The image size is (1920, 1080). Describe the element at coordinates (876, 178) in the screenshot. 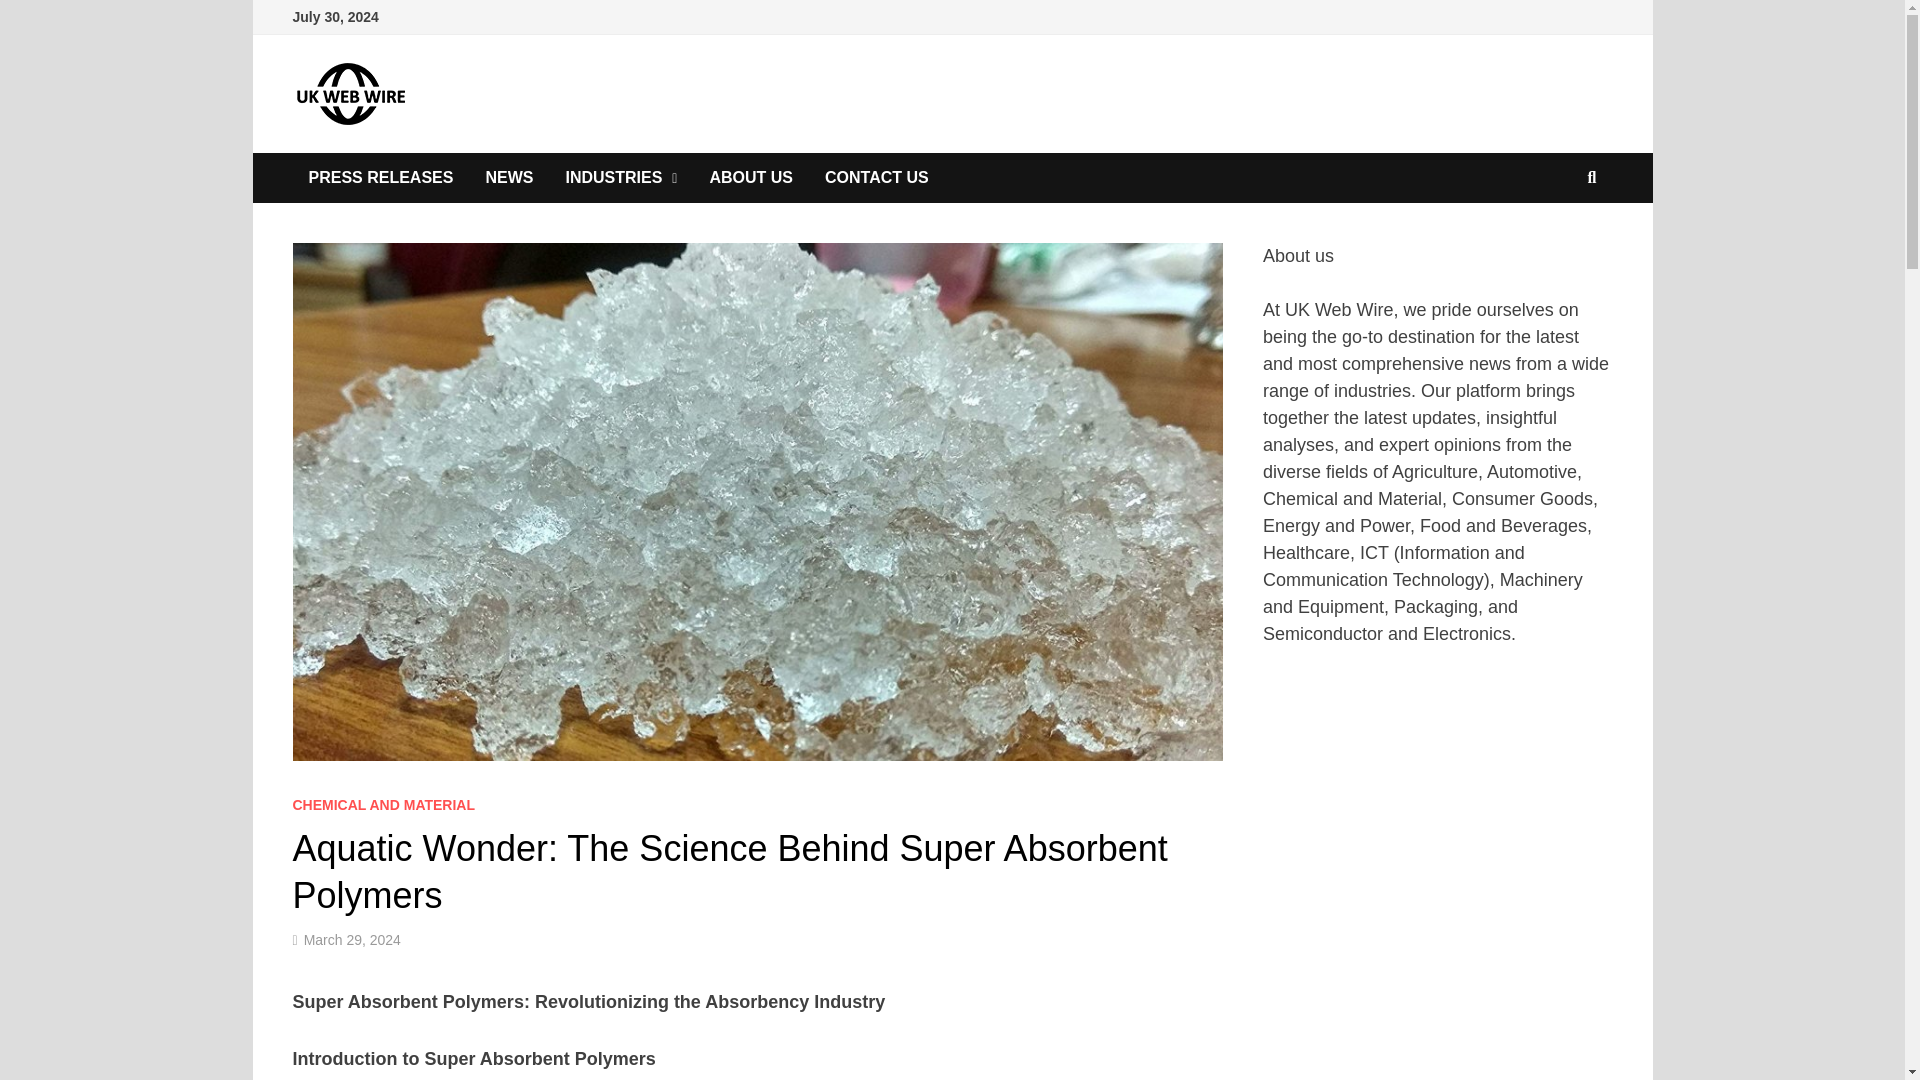

I see `CONTACT US` at that location.